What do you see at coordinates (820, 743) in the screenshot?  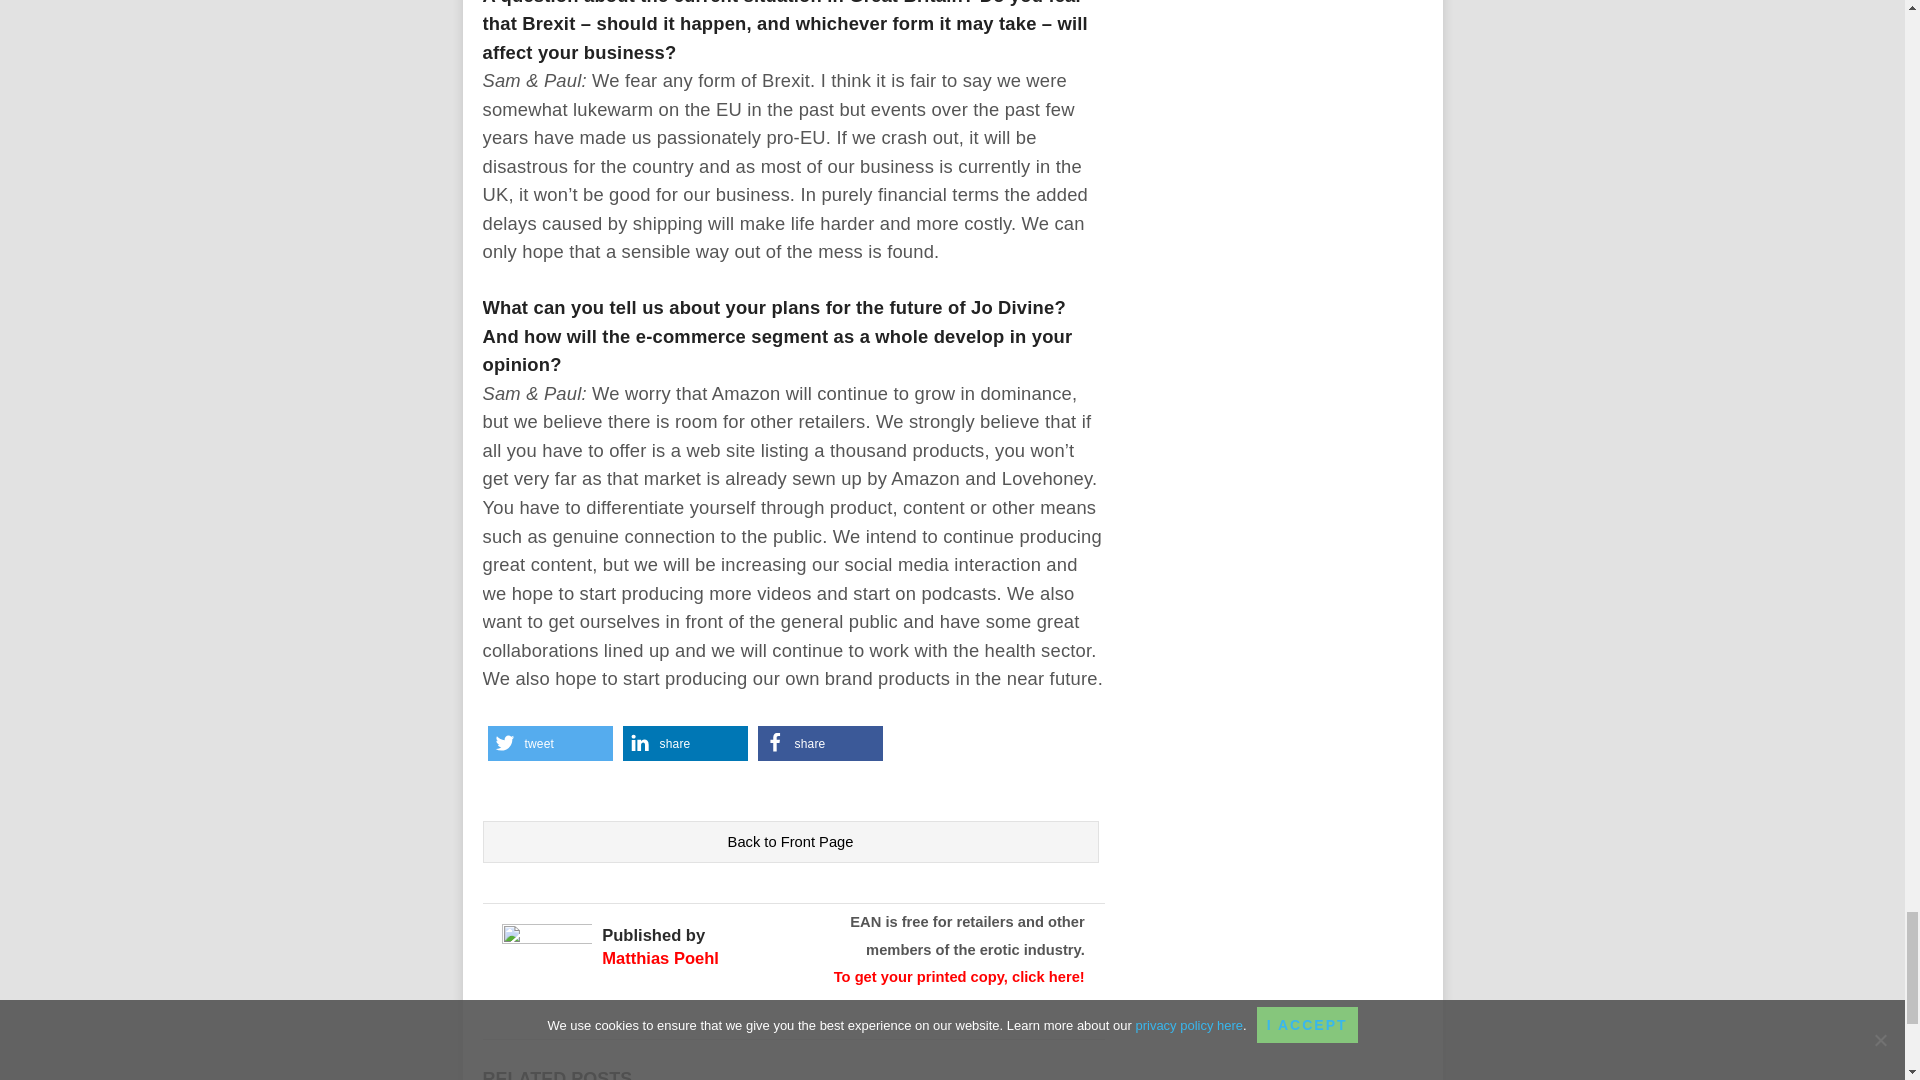 I see `Share on Facebook` at bounding box center [820, 743].